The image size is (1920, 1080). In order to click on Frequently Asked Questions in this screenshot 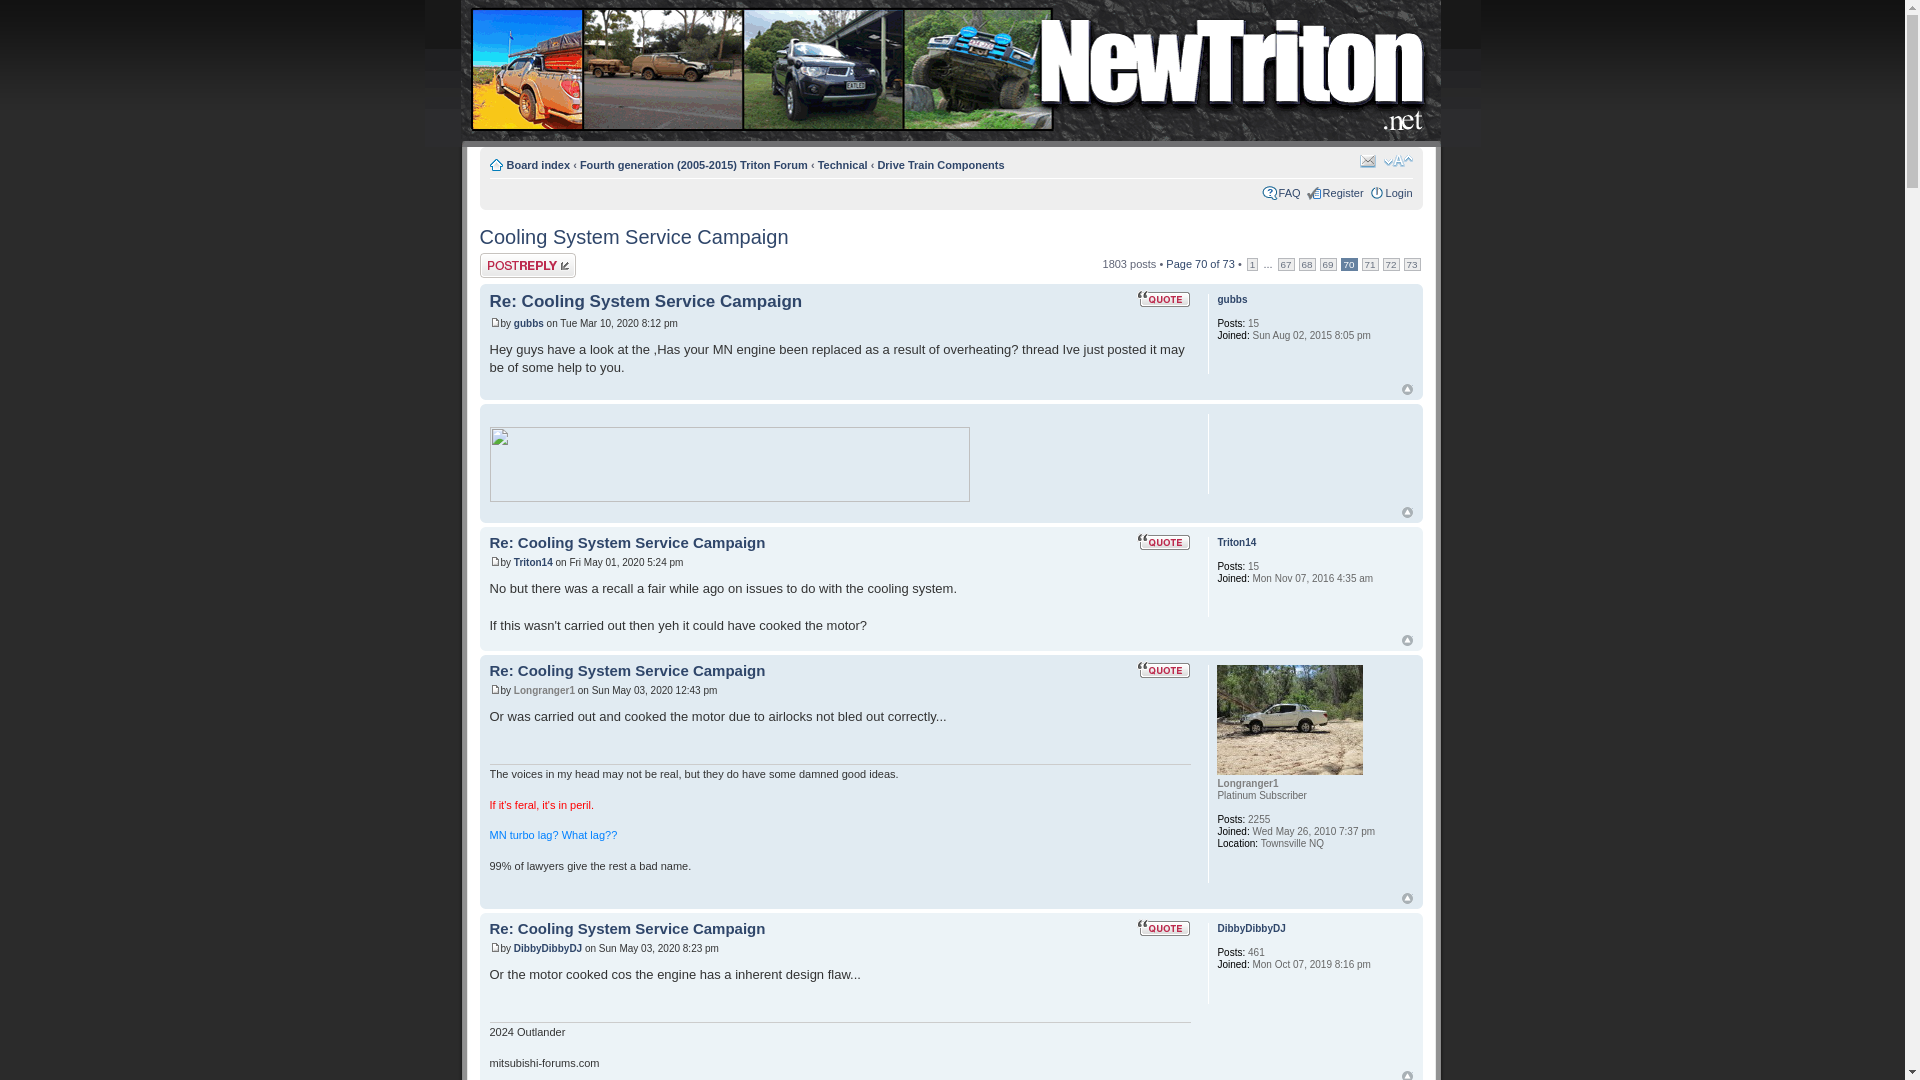, I will do `click(1290, 192)`.